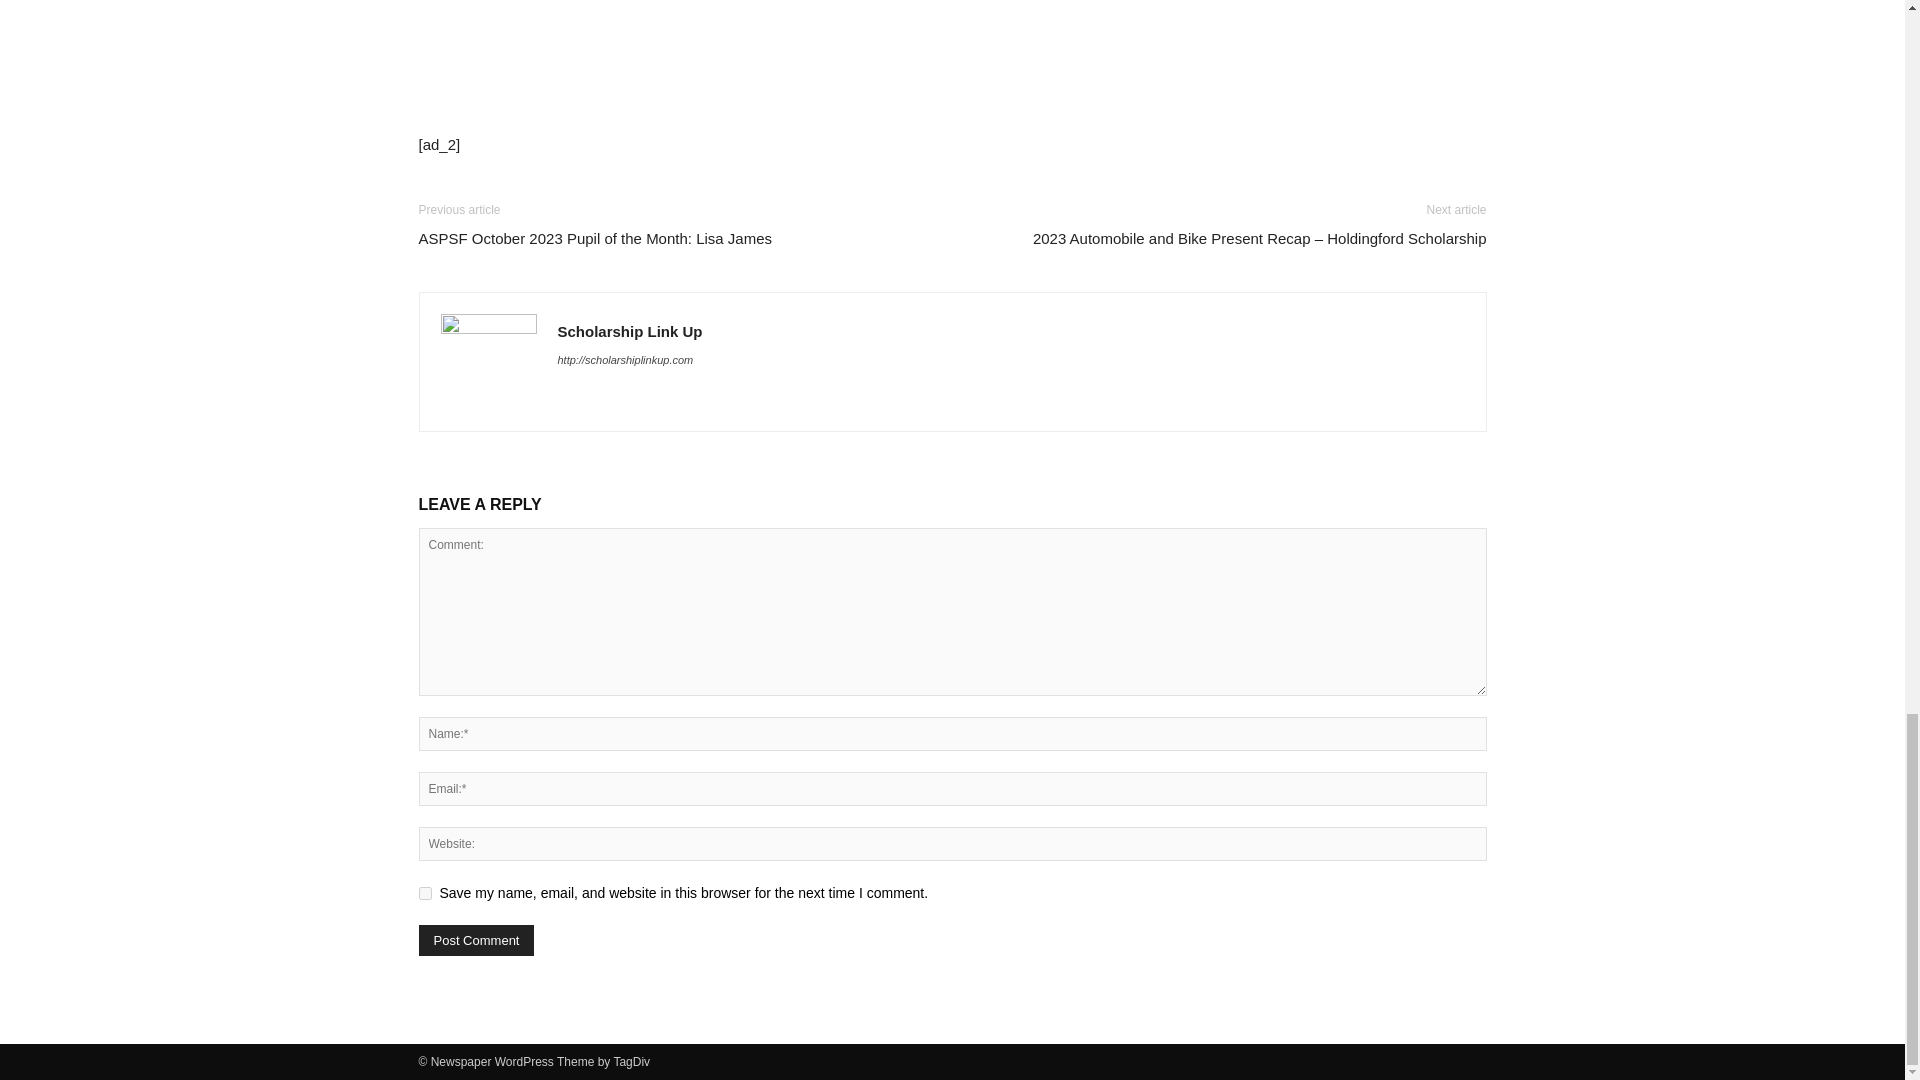 The width and height of the screenshot is (1920, 1080). I want to click on yes, so click(424, 892).